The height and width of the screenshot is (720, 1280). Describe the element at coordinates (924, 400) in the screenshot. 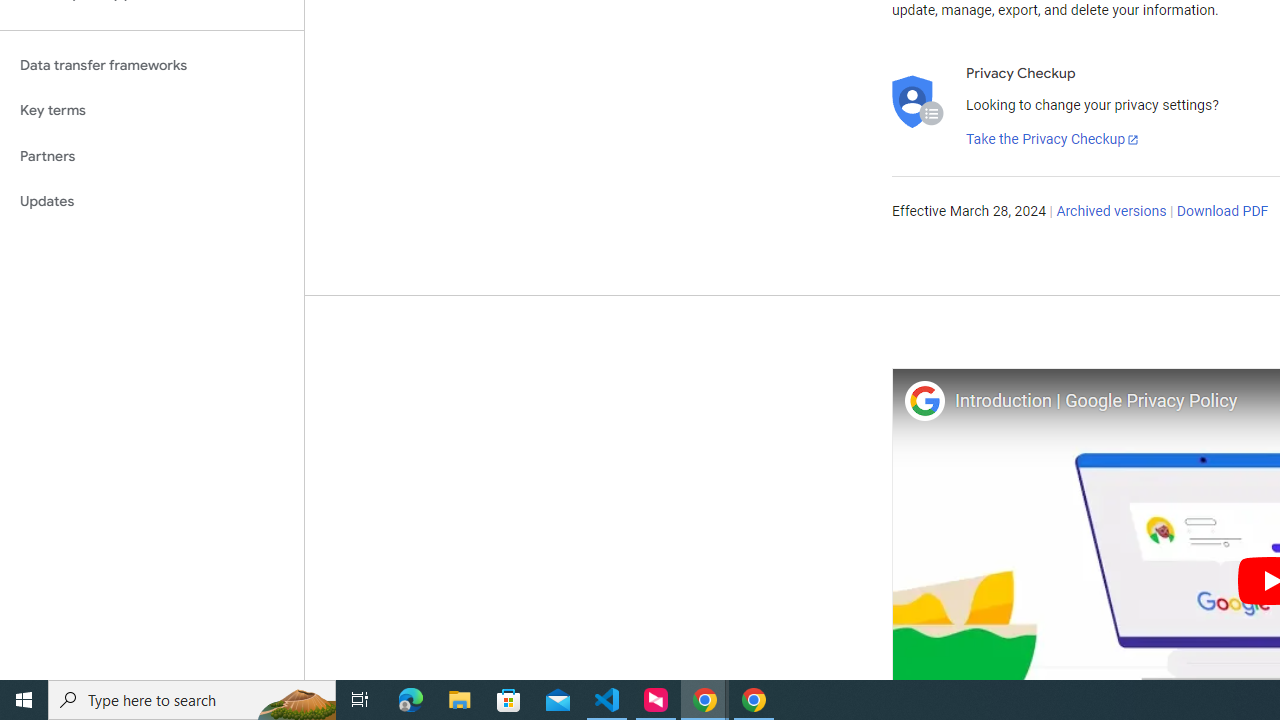

I see `Photo image of Google` at that location.